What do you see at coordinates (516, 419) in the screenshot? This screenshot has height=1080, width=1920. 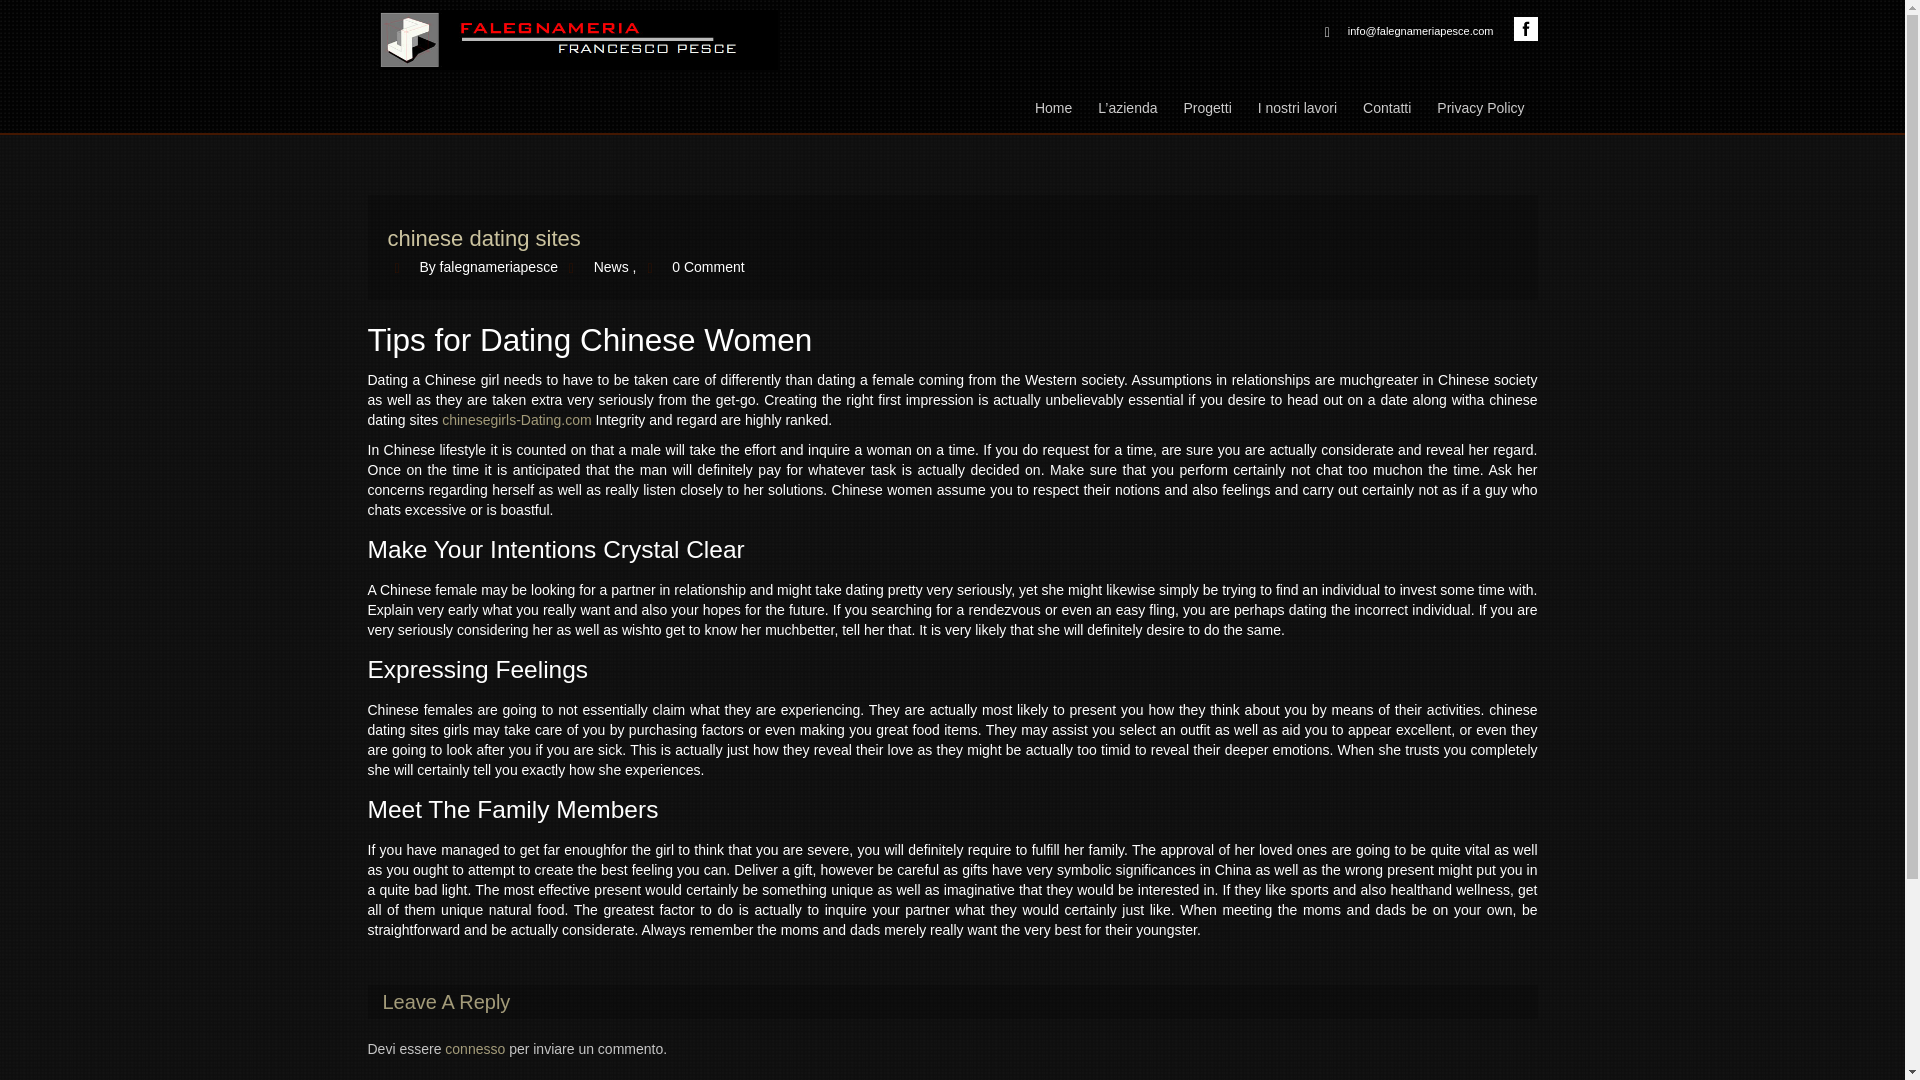 I see `chinesegirls-Dating.com` at bounding box center [516, 419].